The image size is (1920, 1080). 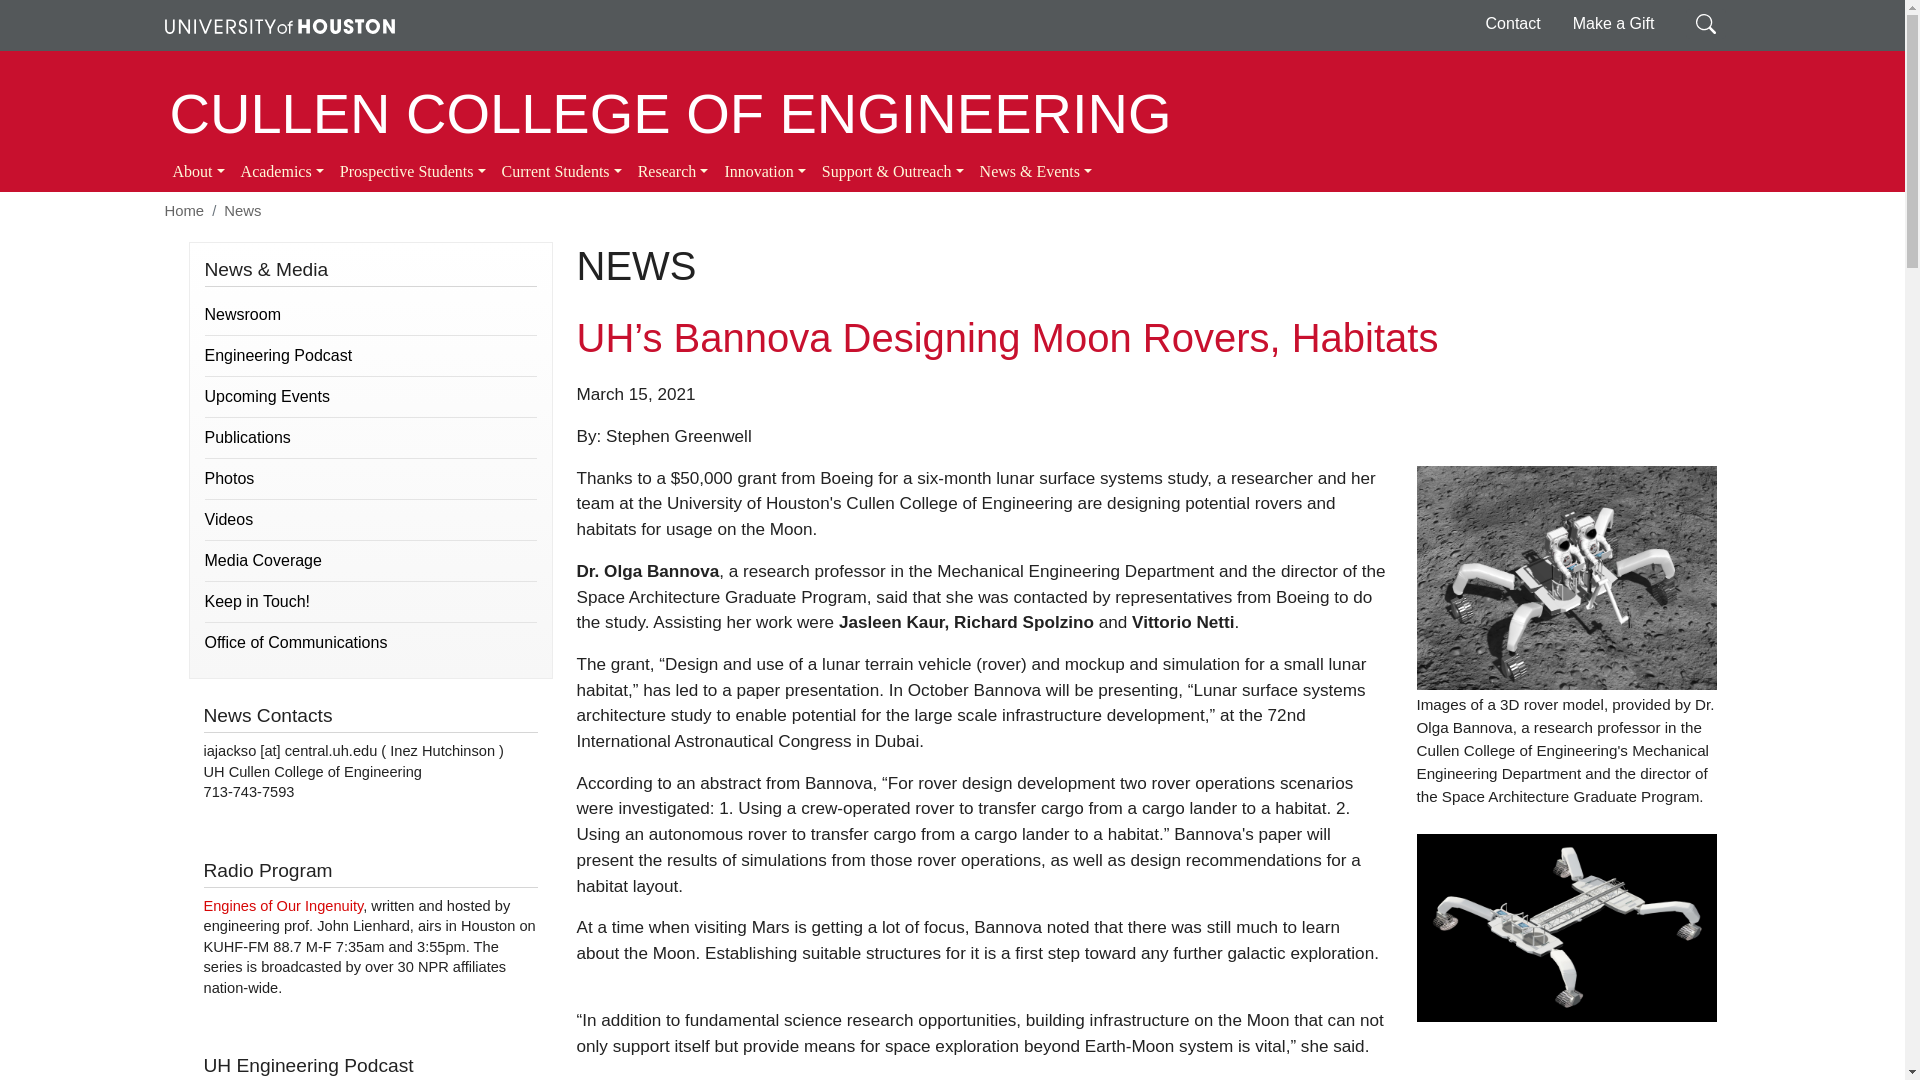 I want to click on Make a Gift, so click(x=1614, y=24).